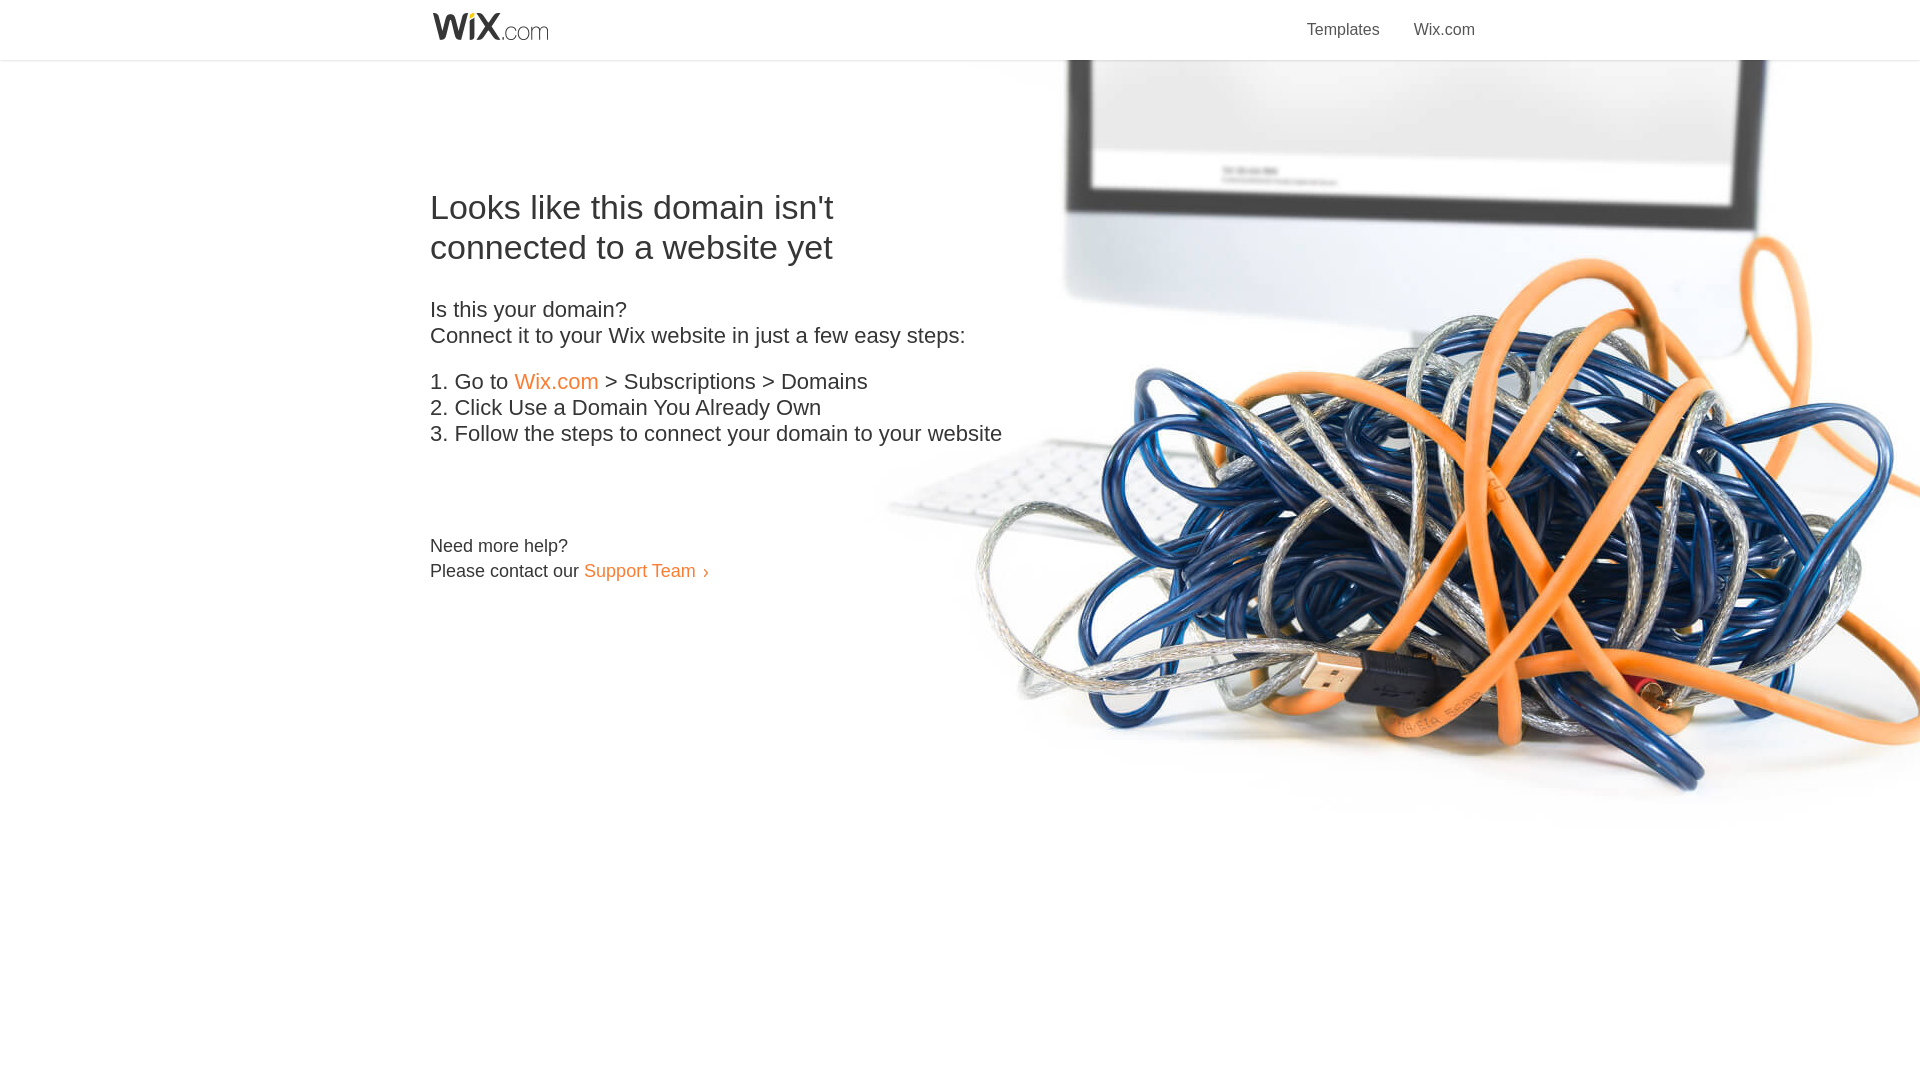 This screenshot has width=1920, height=1080. I want to click on Templates, so click(1344, 18).